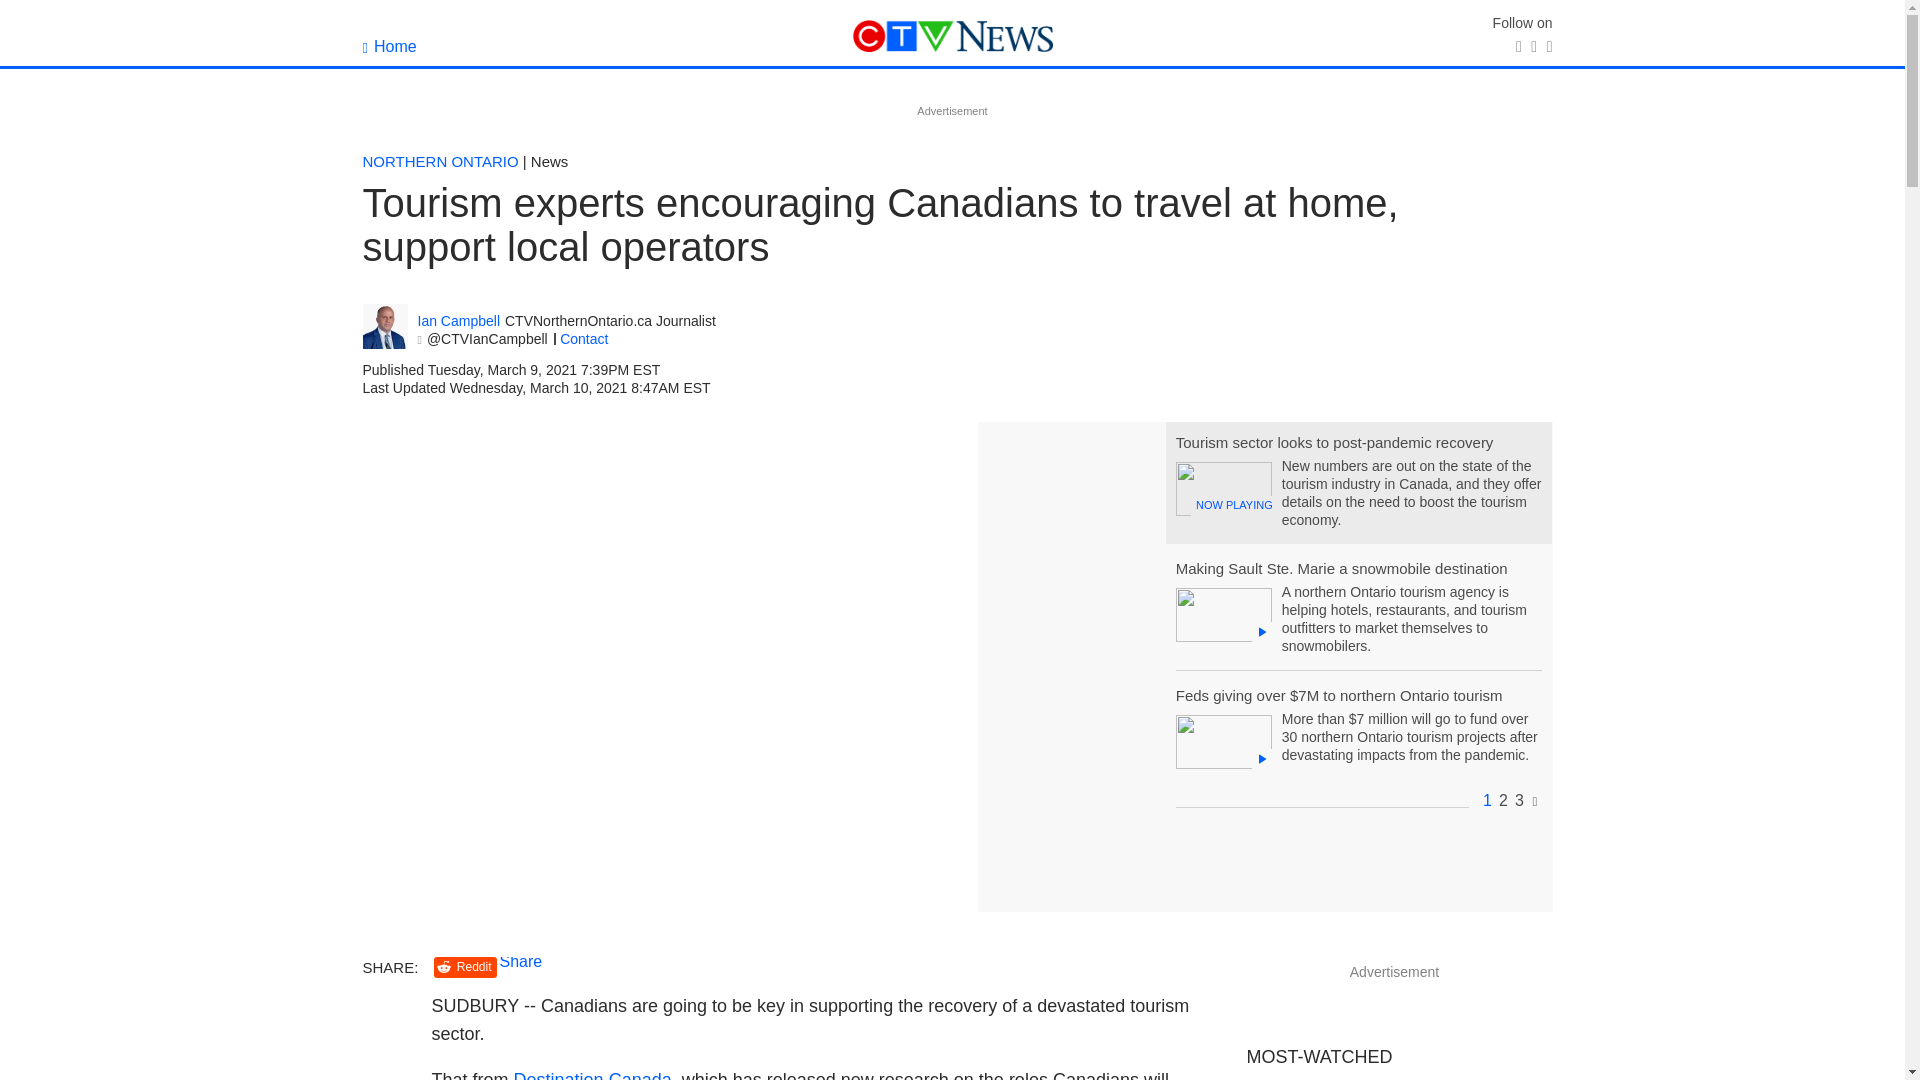 This screenshot has height=1080, width=1920. I want to click on Tourism sector looks to post-pandemic recovery, so click(1334, 442).